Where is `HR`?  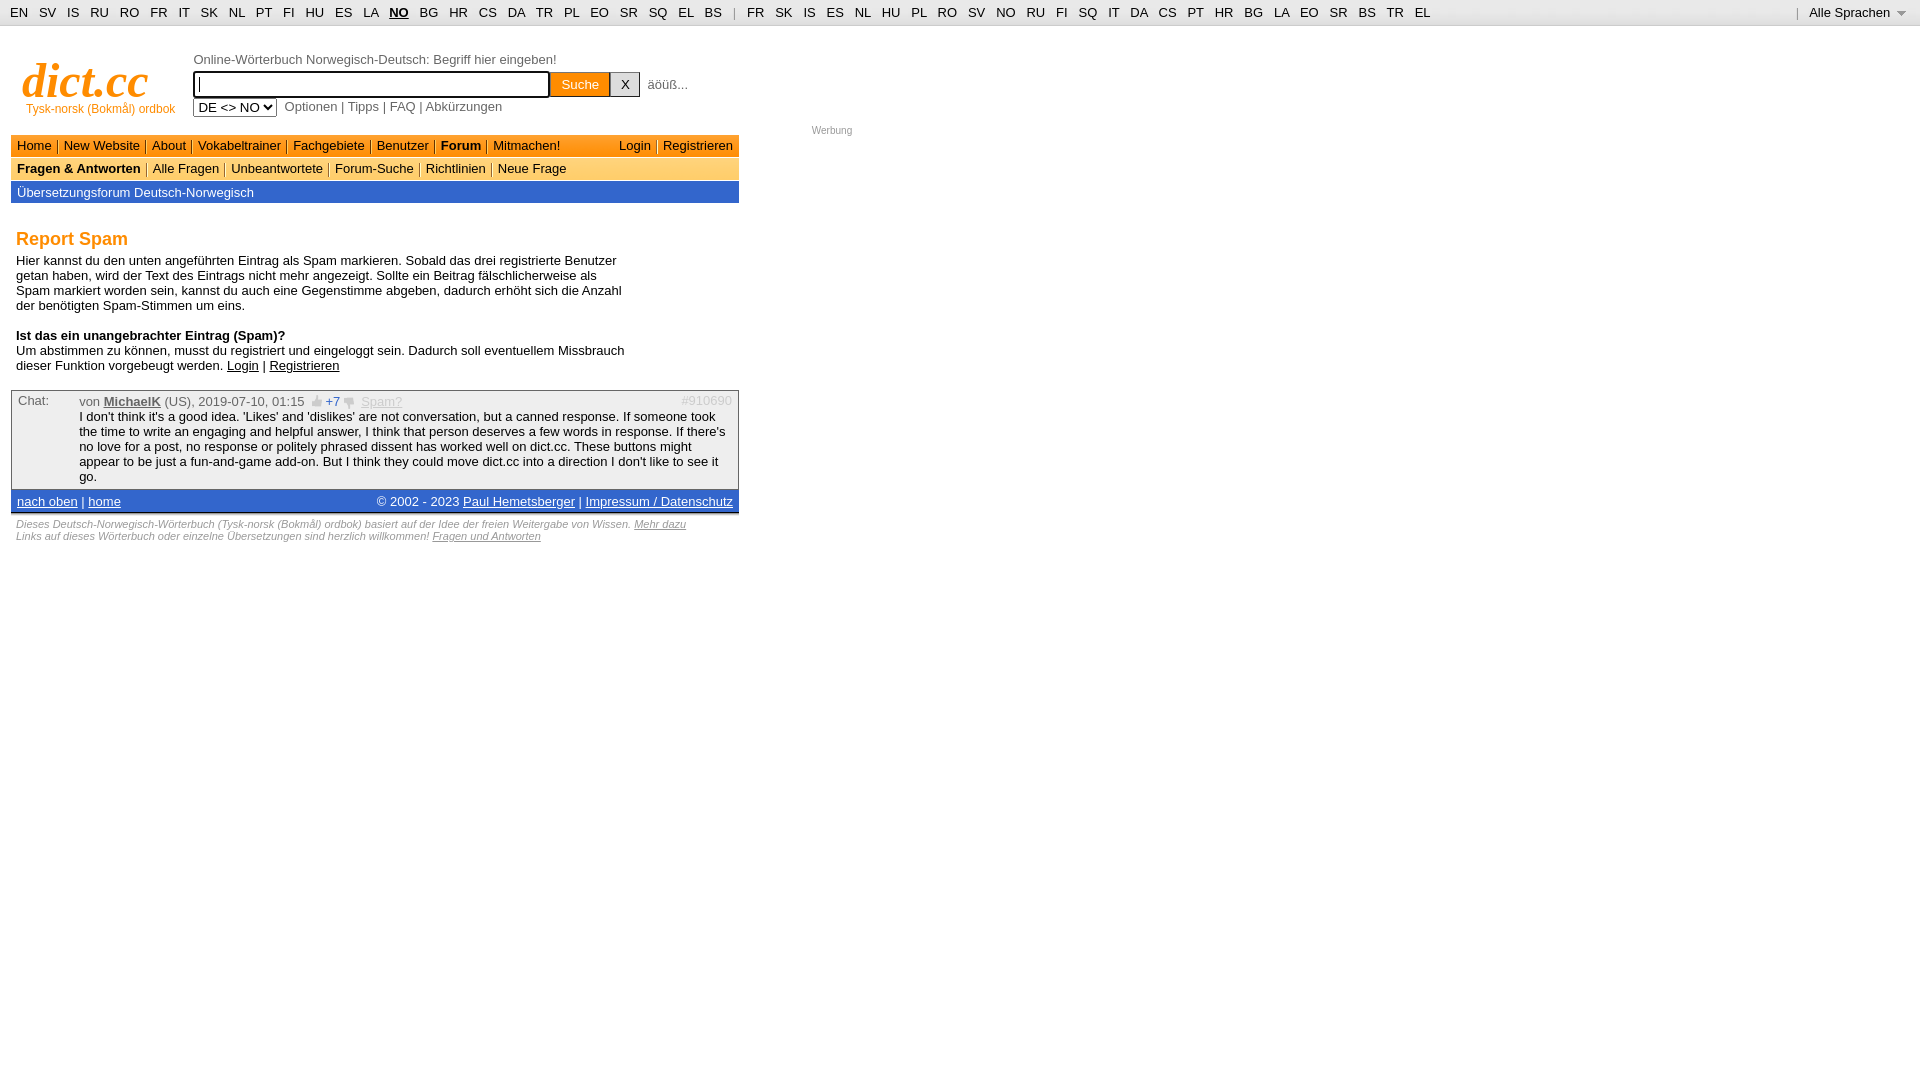 HR is located at coordinates (458, 12).